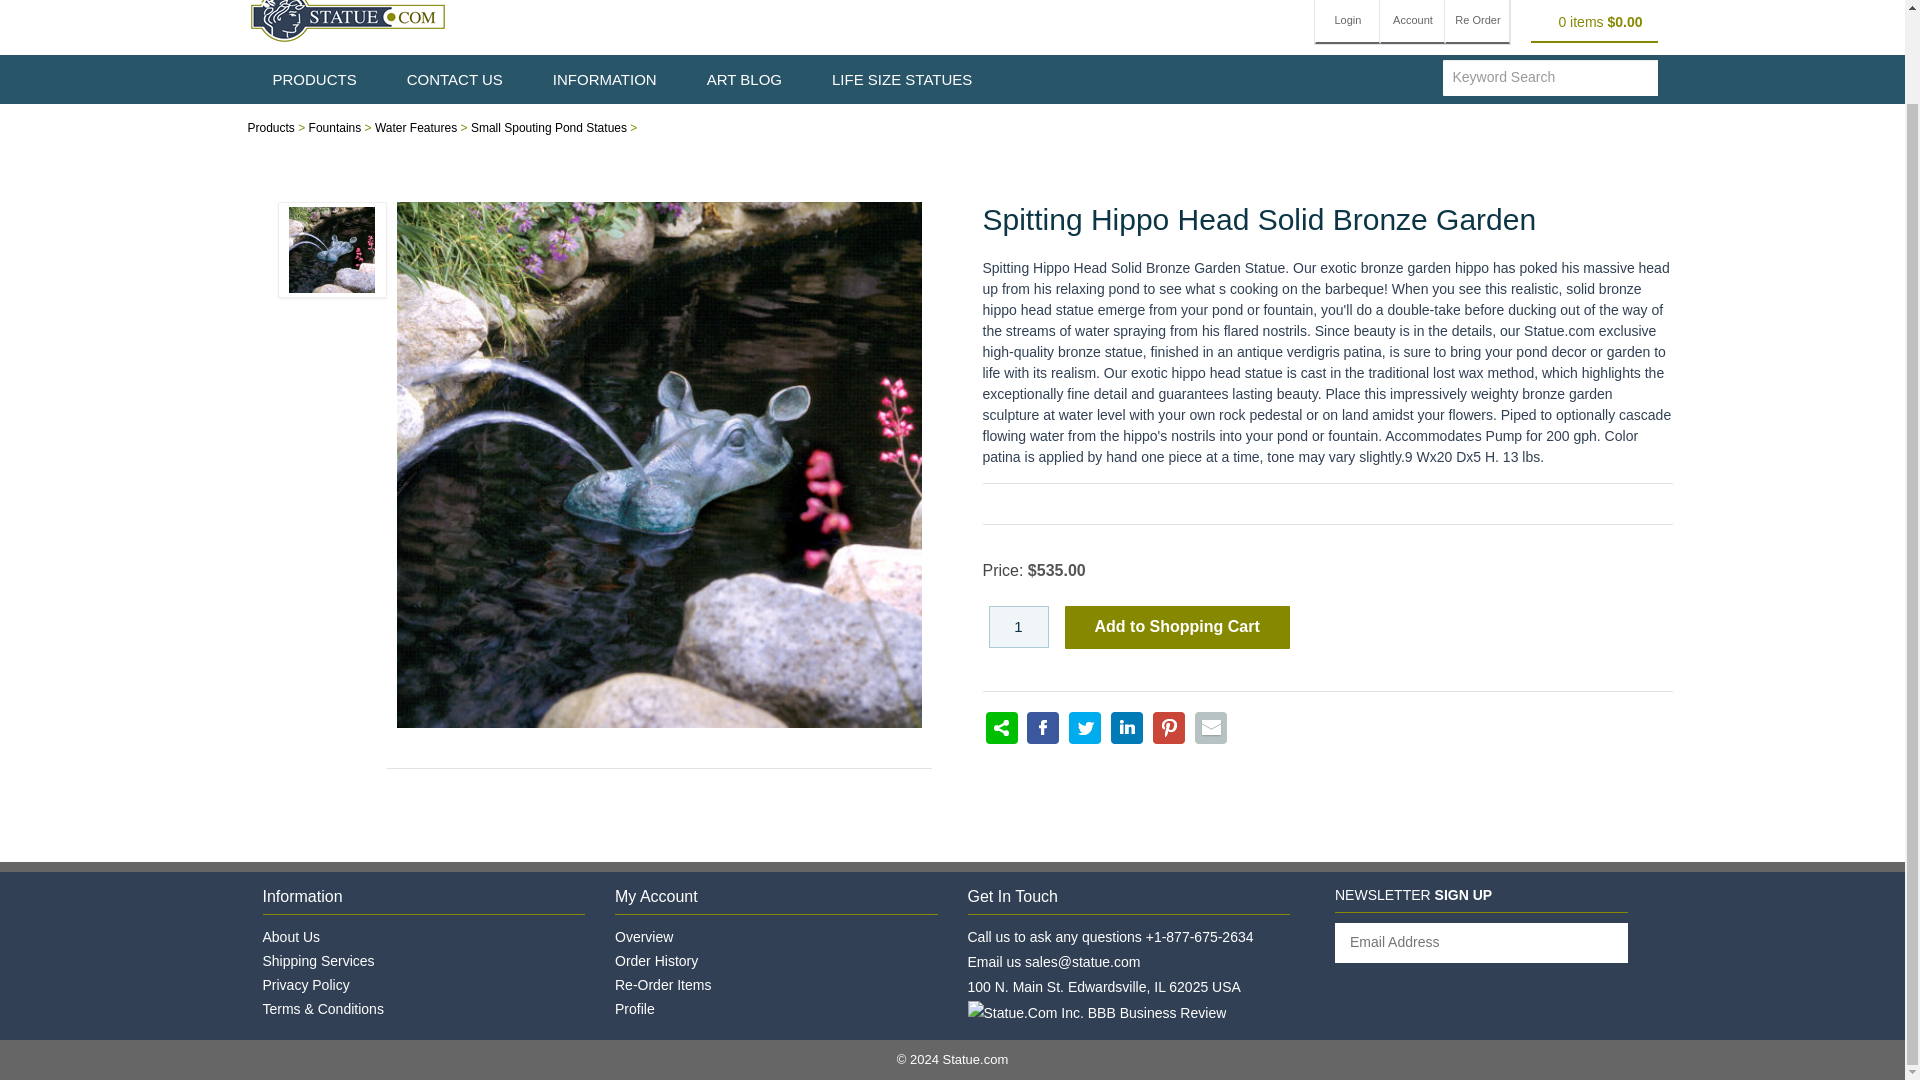  What do you see at coordinates (744, 79) in the screenshot?
I see `ART BLOG` at bounding box center [744, 79].